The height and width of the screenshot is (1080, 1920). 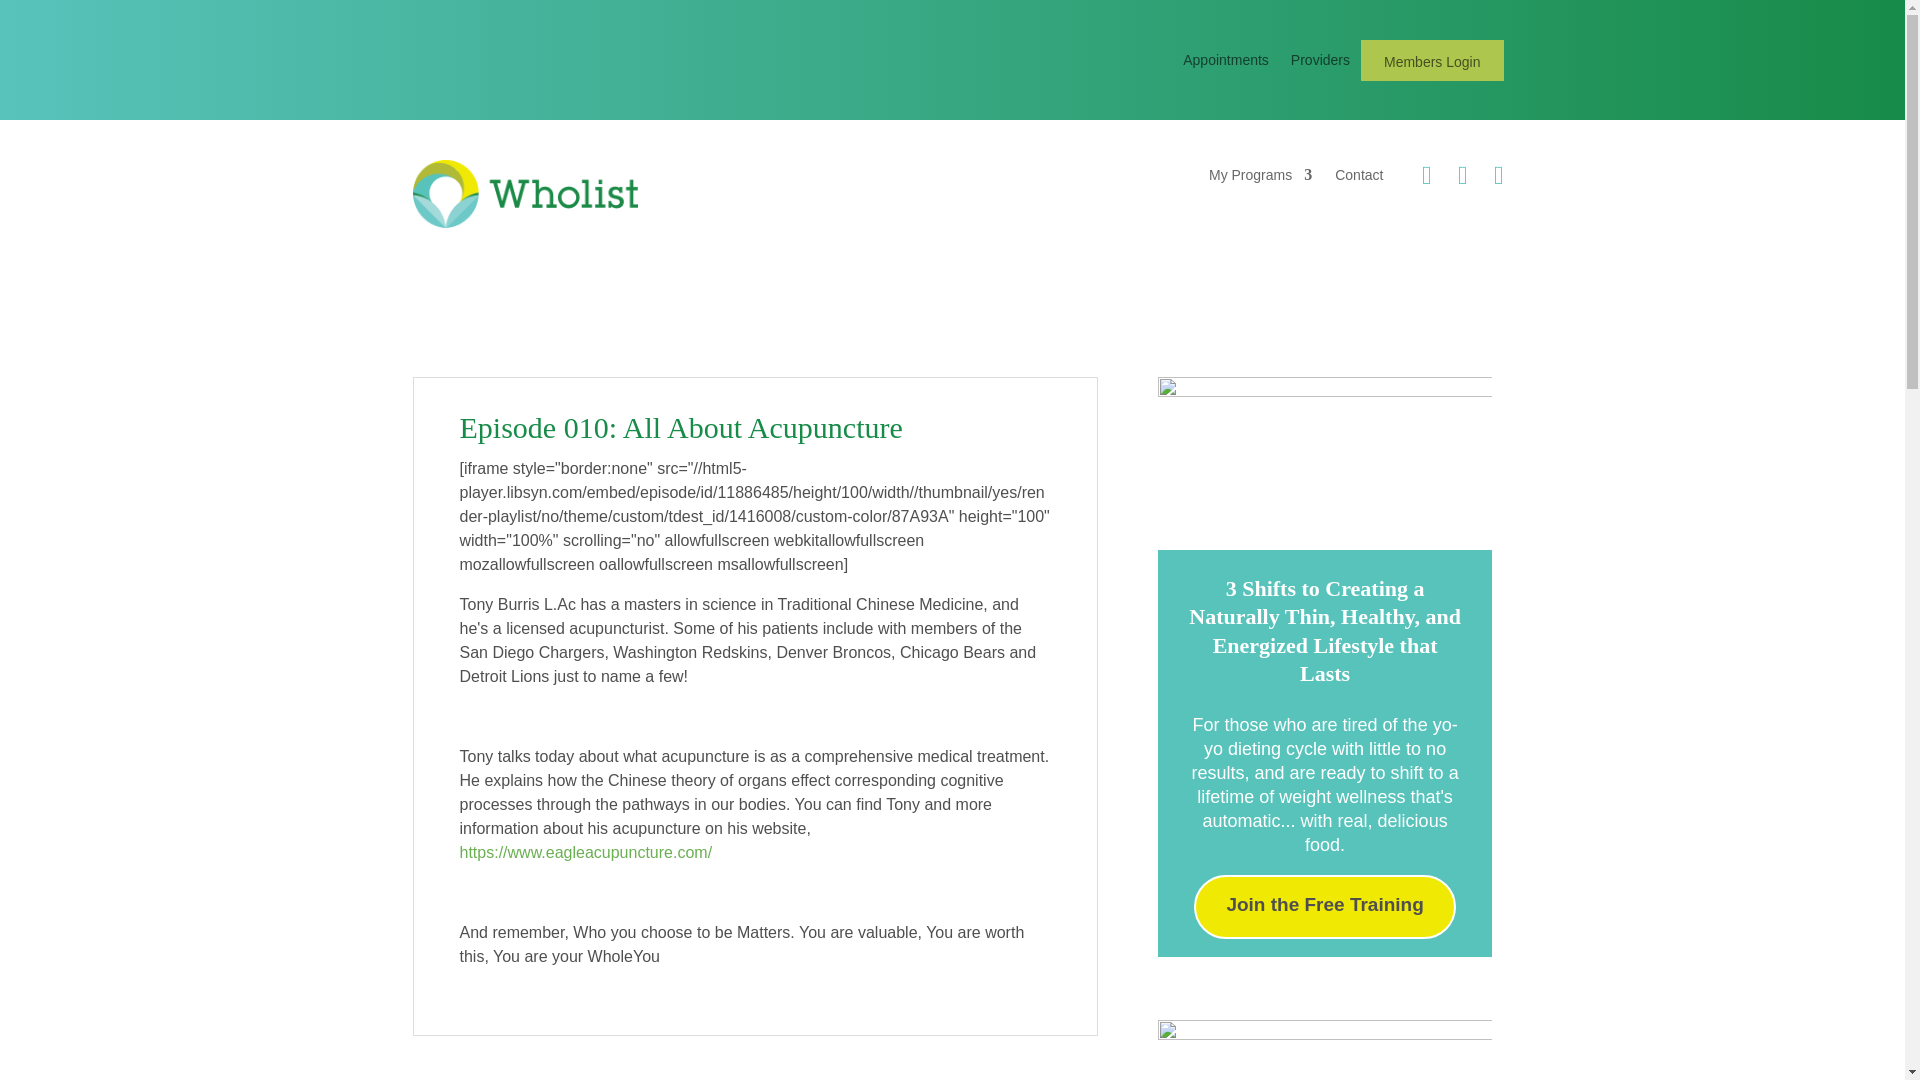 I want to click on Join the Free Training, so click(x=1324, y=906).